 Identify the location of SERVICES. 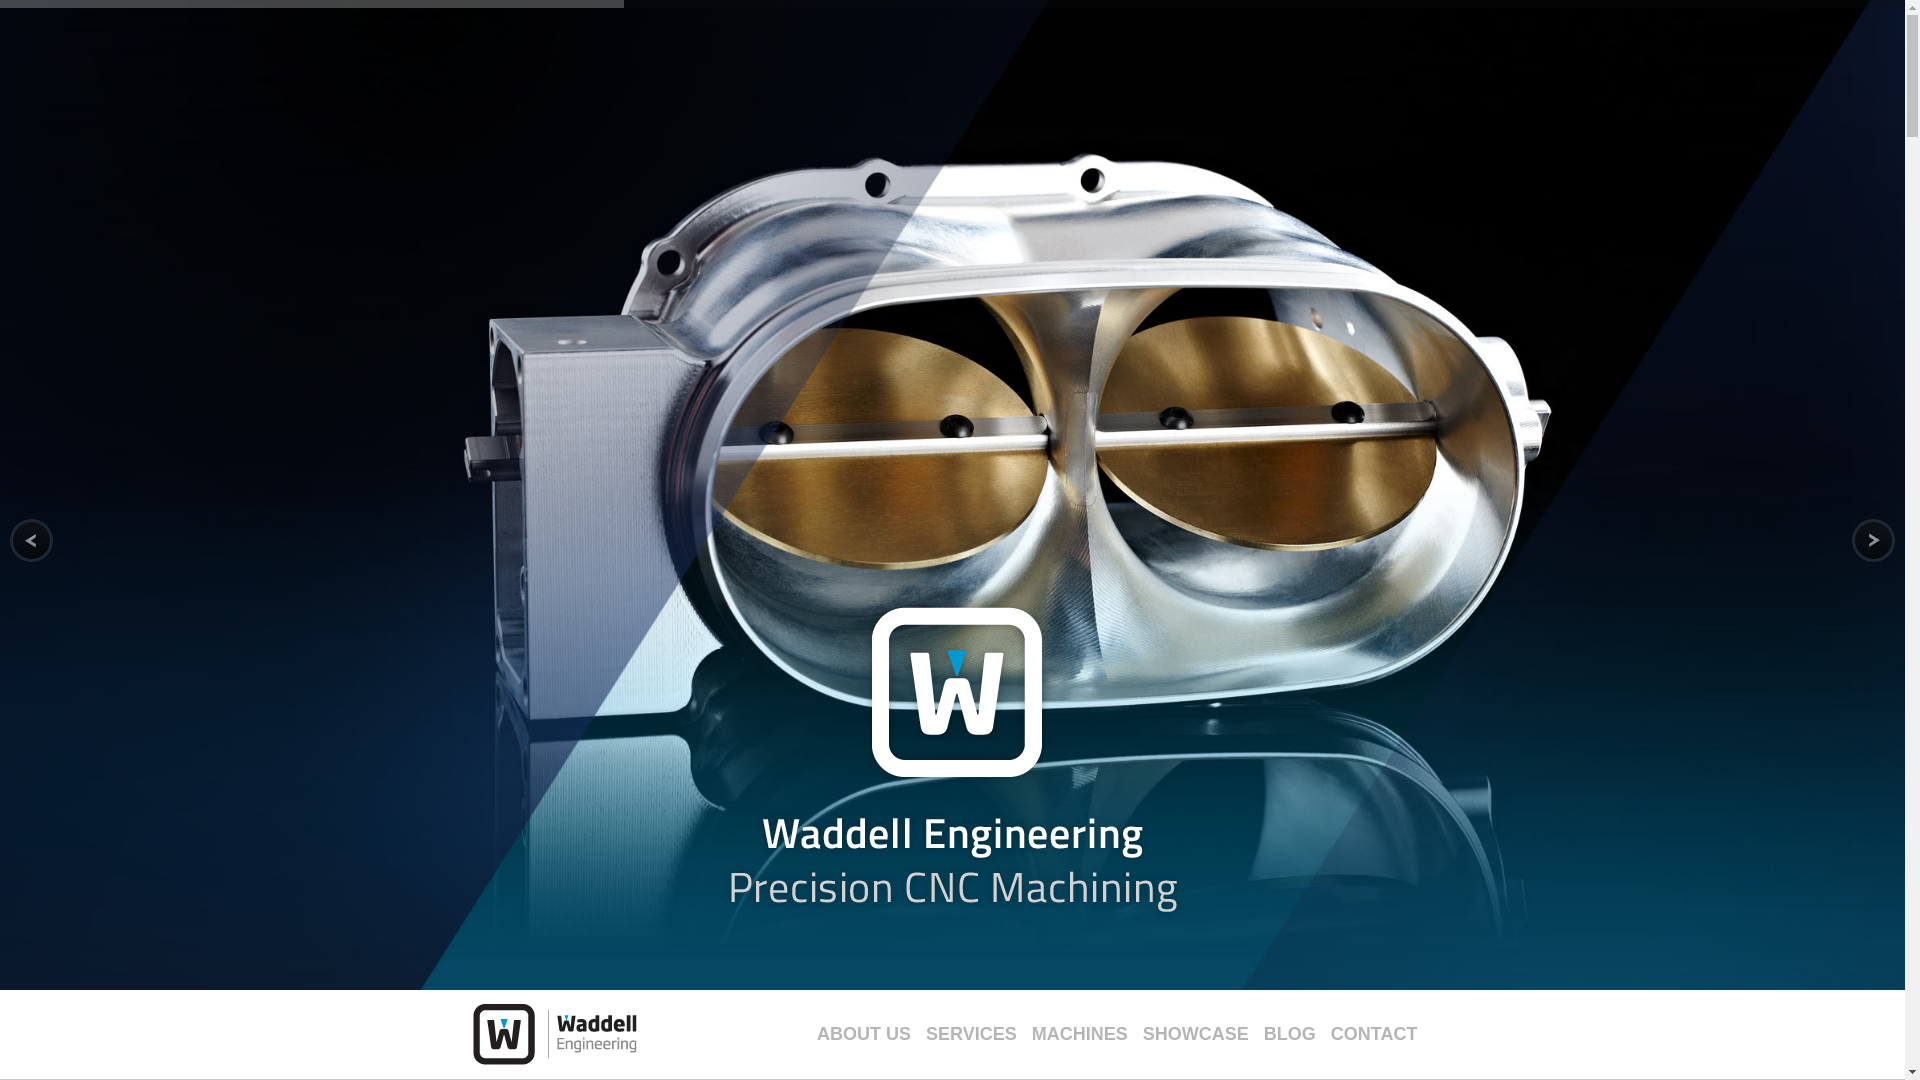
(978, 1034).